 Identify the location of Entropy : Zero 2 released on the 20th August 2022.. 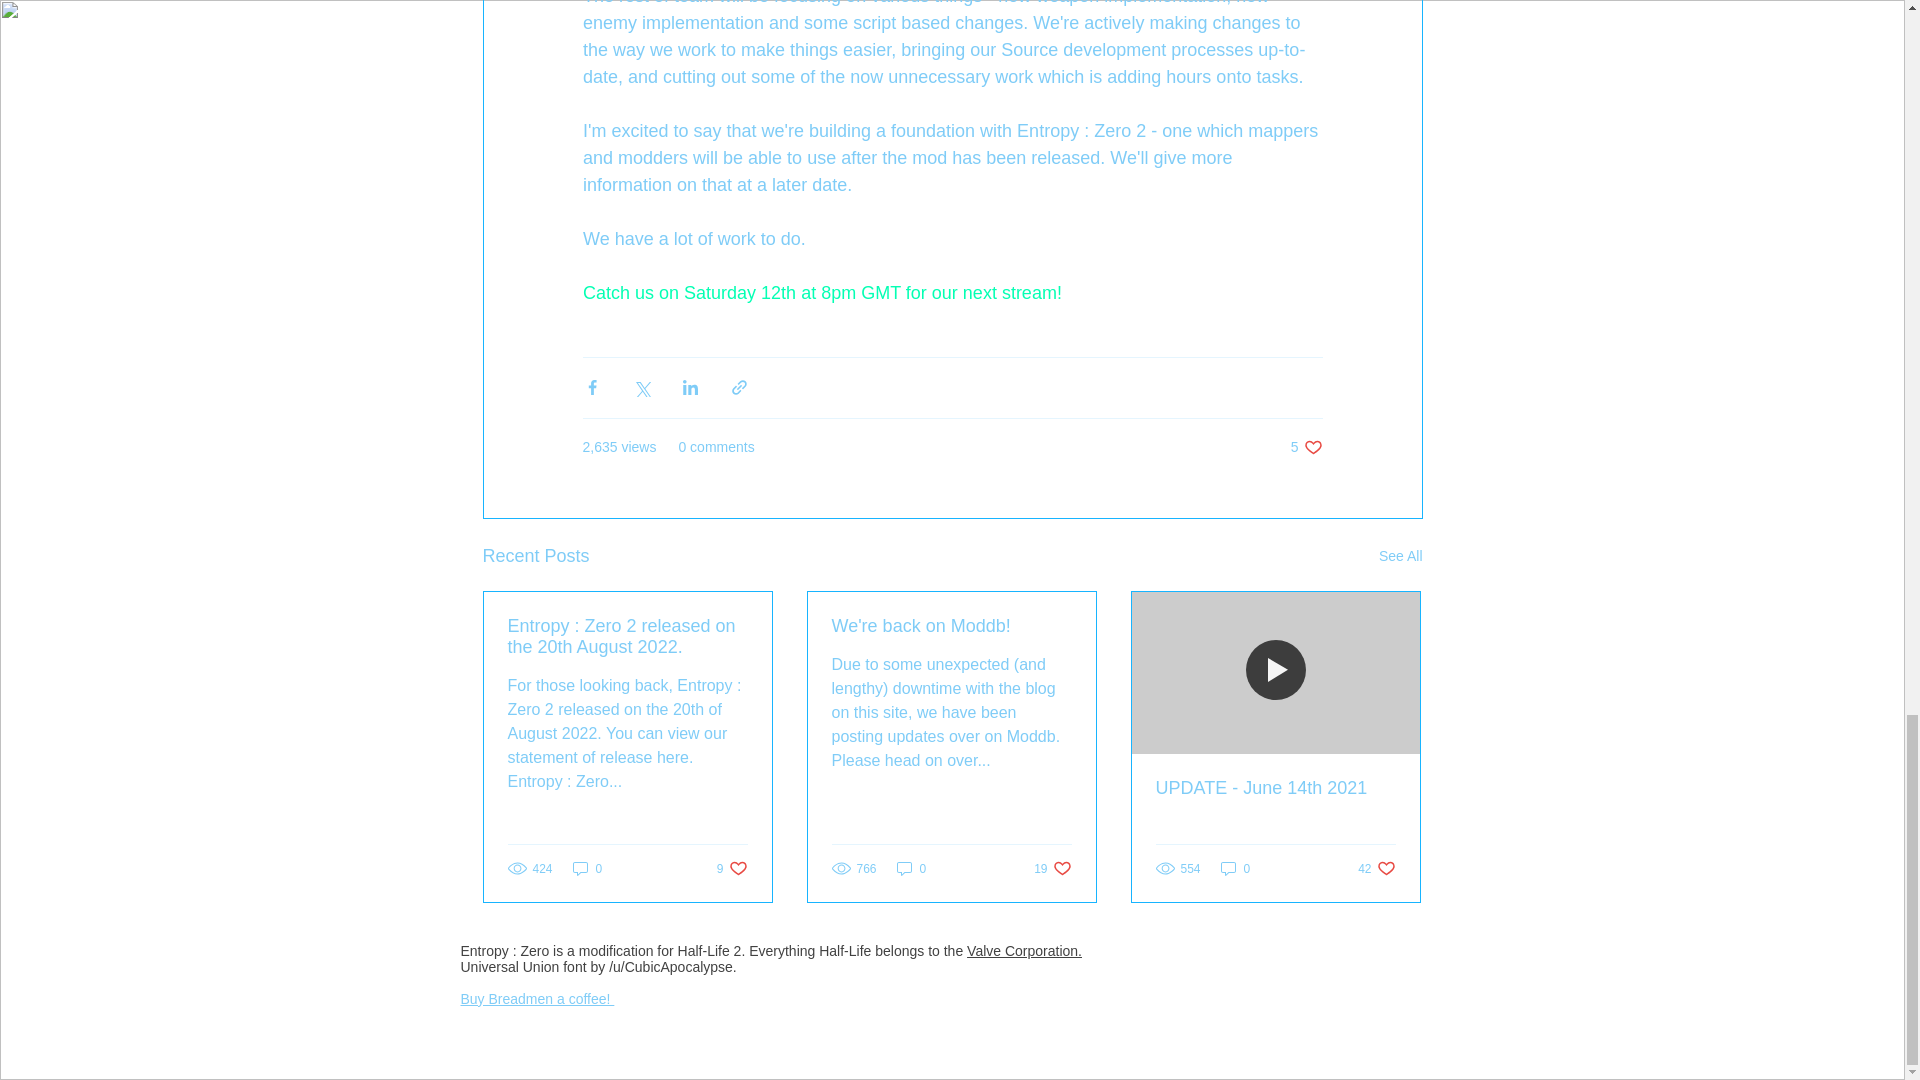
(821, 292).